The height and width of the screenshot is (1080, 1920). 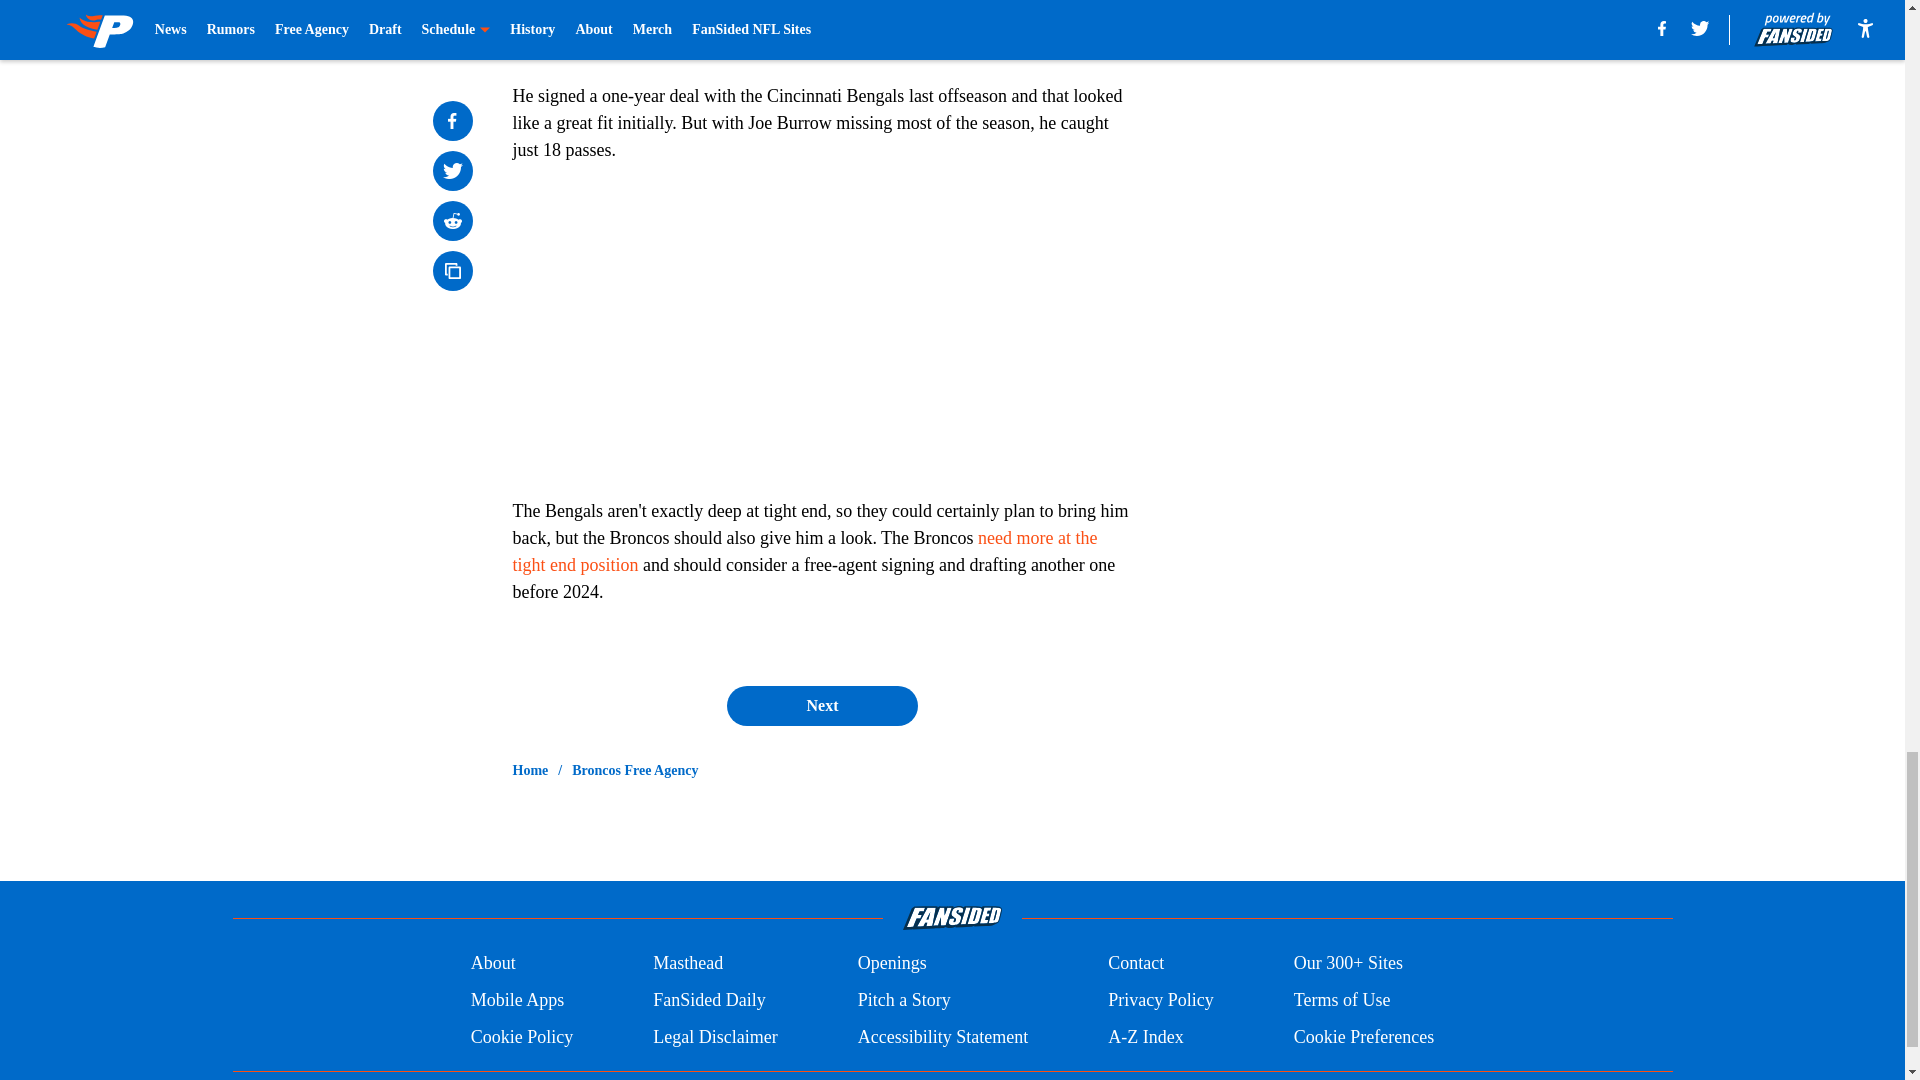 I want to click on Next, so click(x=821, y=705).